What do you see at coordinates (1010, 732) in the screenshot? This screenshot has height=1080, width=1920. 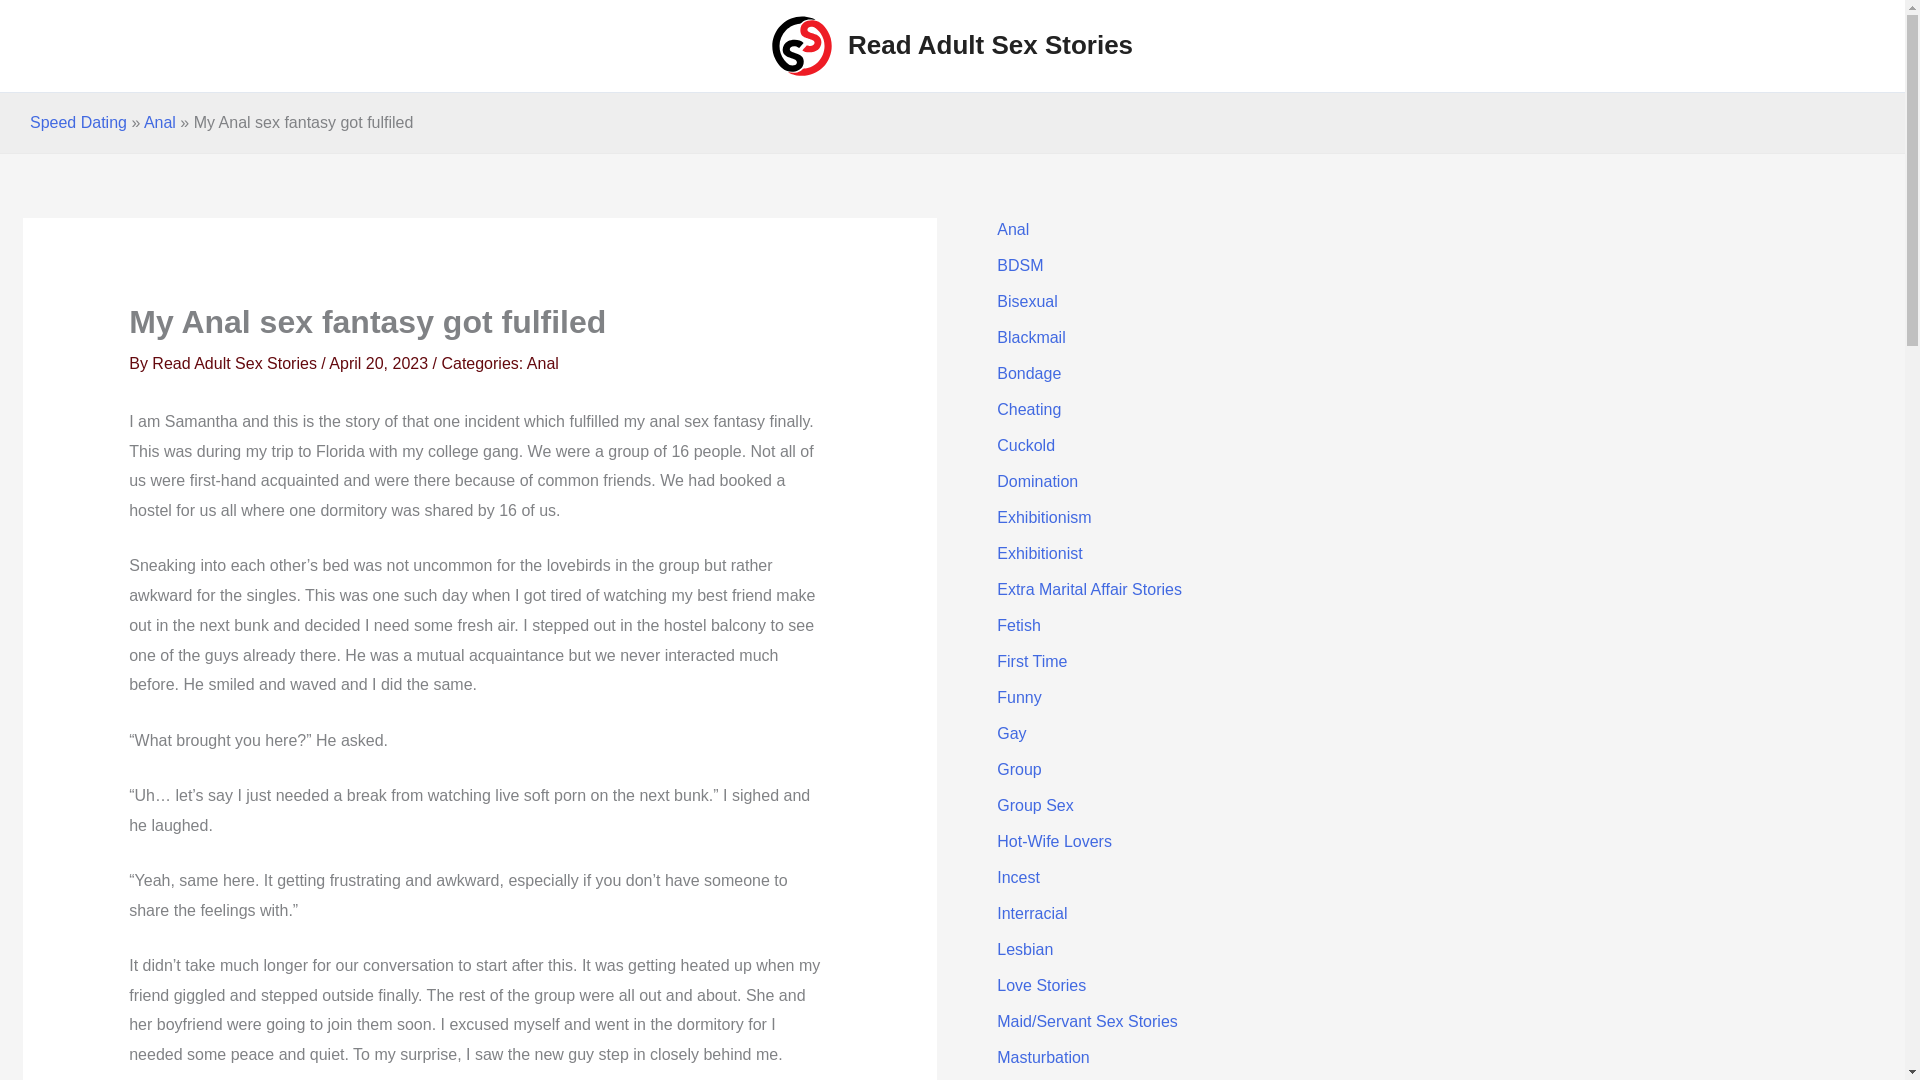 I see `Gay` at bounding box center [1010, 732].